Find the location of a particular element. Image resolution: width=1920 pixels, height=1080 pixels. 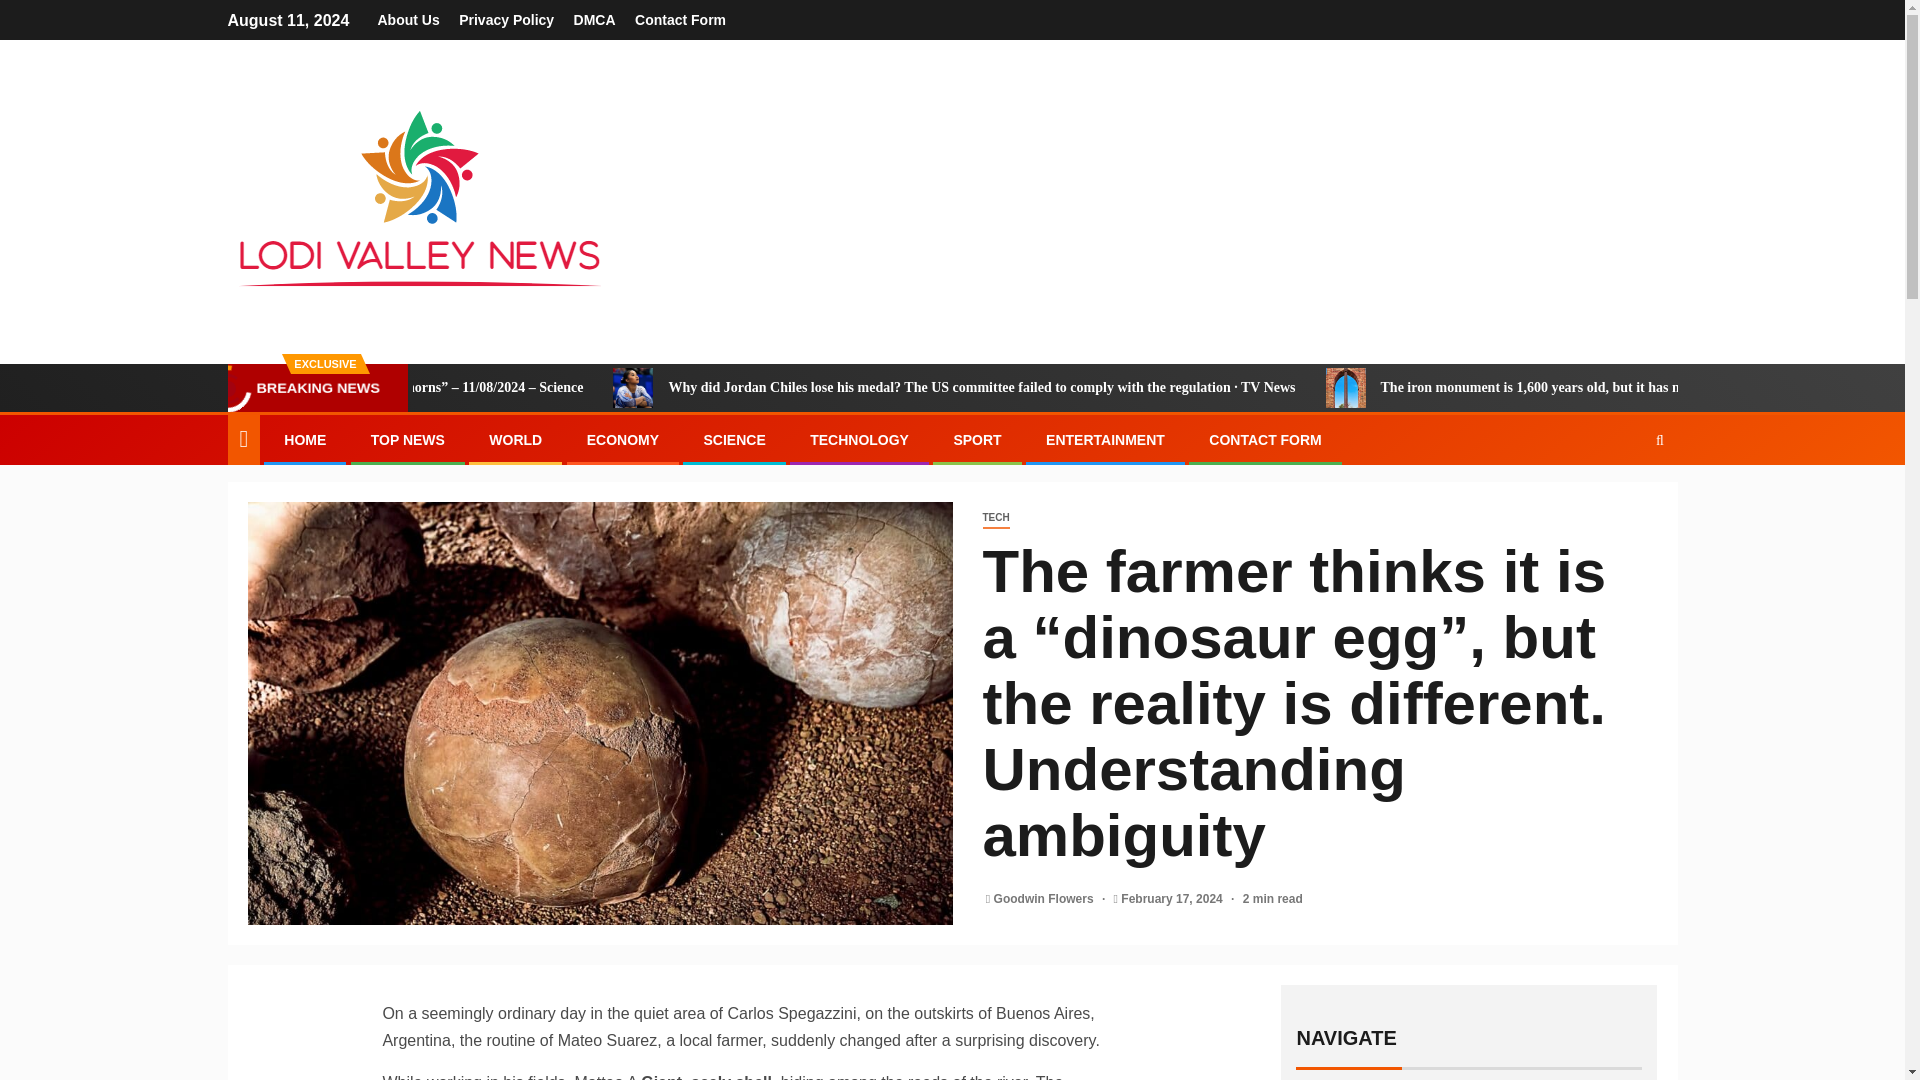

Privacy Policy is located at coordinates (506, 20).